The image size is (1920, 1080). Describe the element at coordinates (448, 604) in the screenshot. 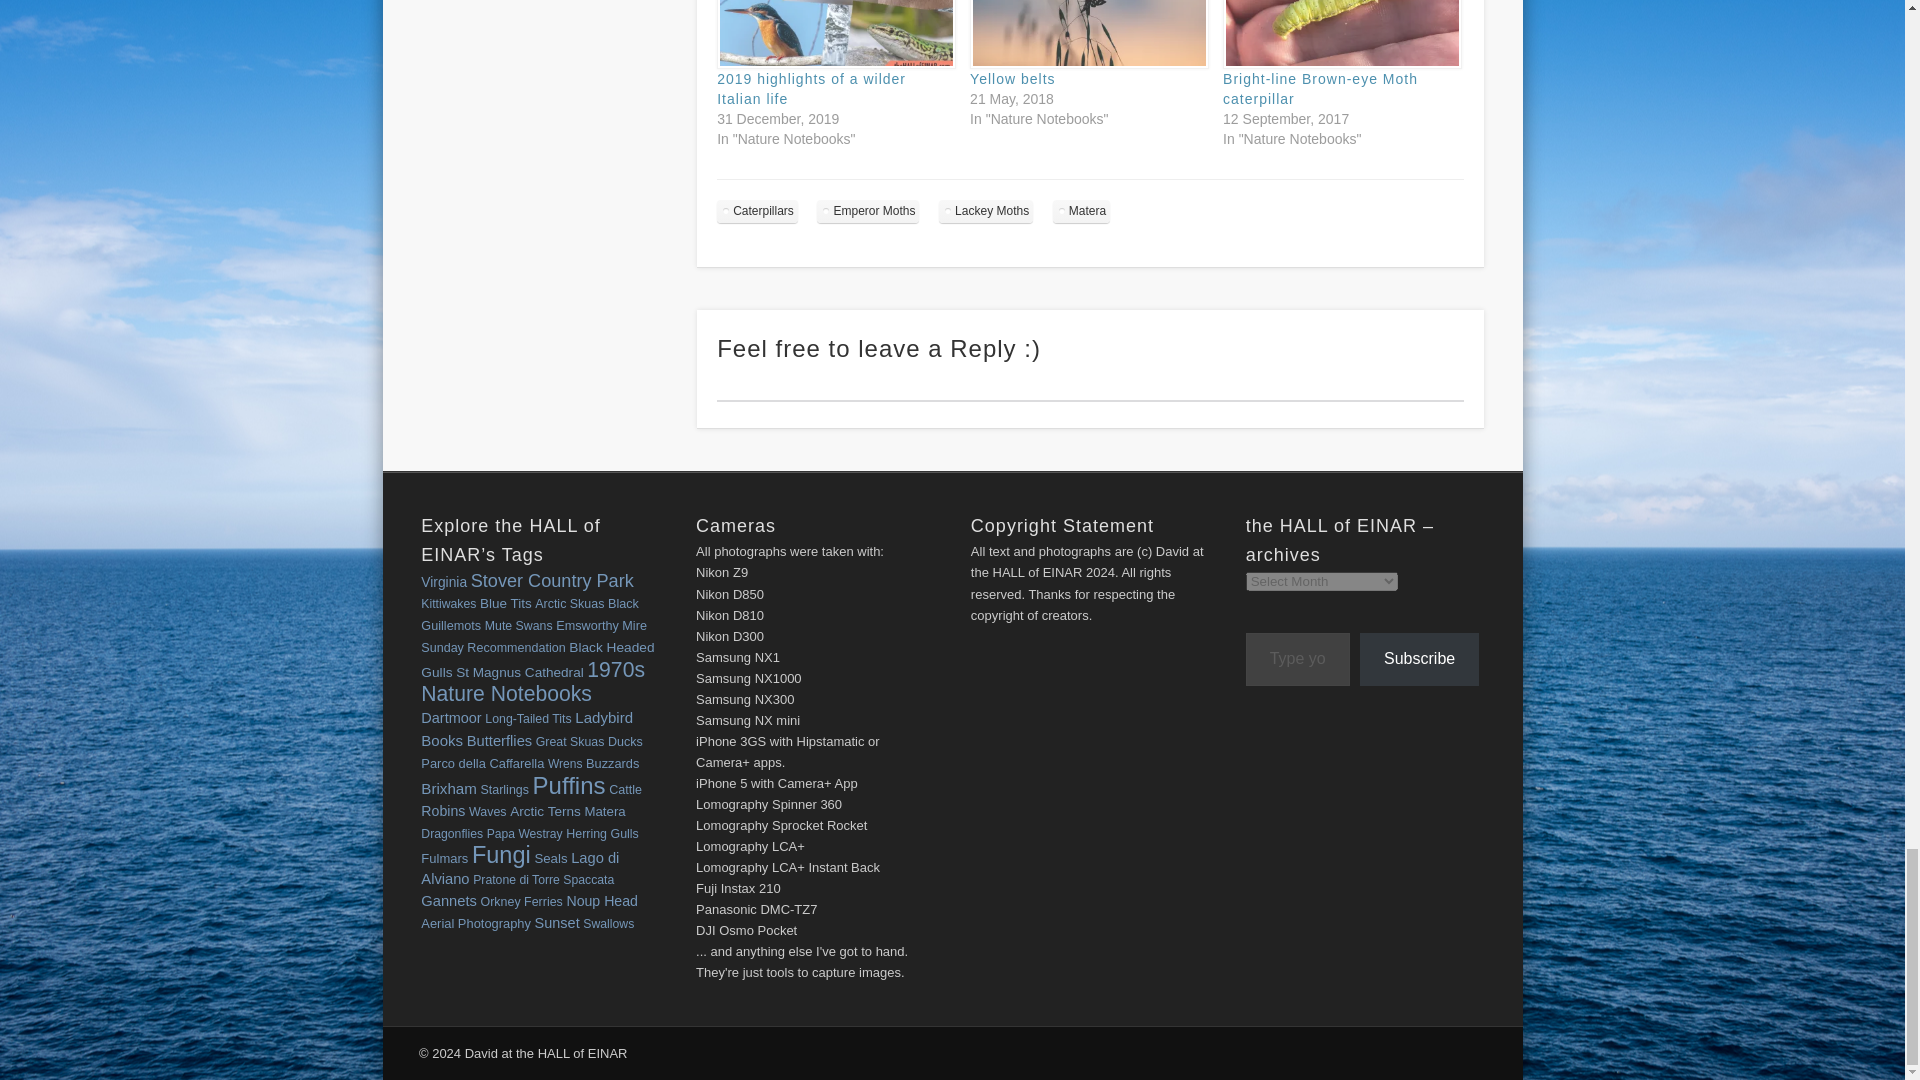

I see `26 topics` at that location.